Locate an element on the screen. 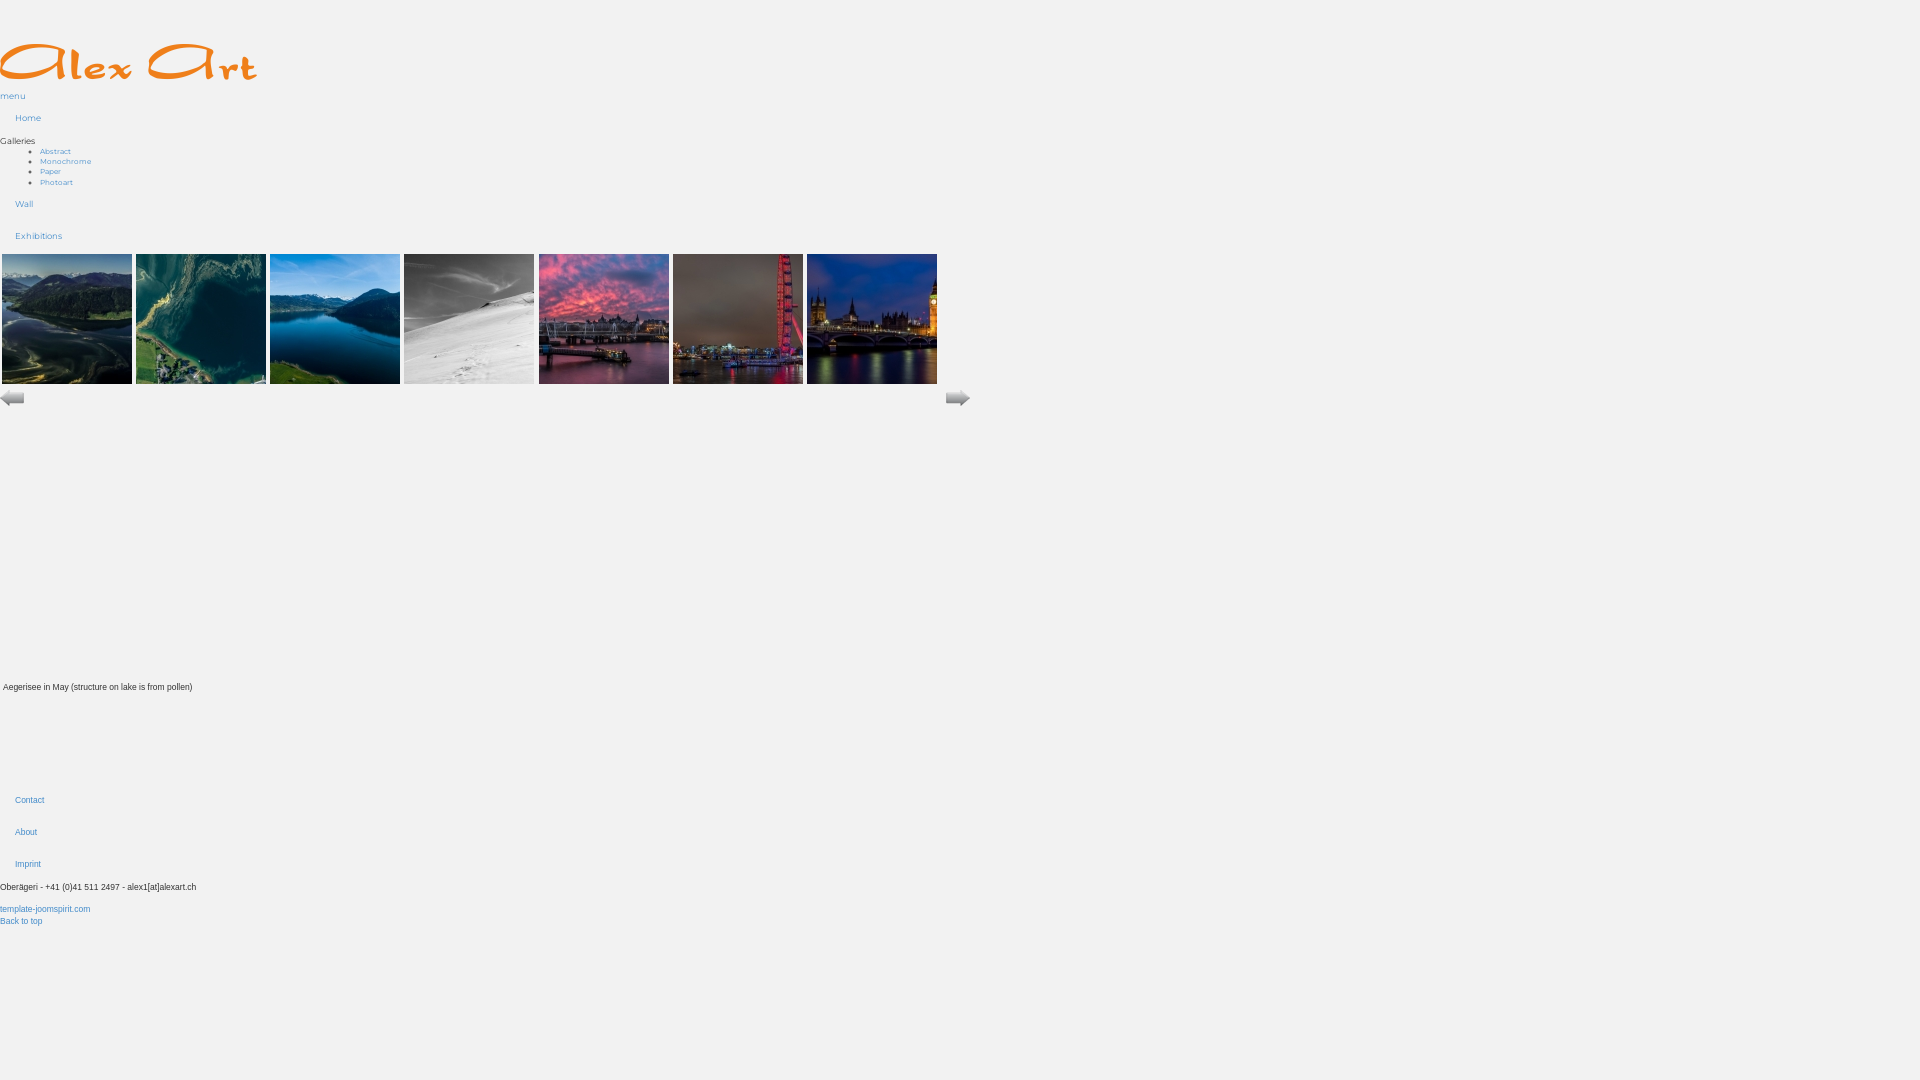 Image resolution: width=1920 pixels, height=1080 pixels. Imprint is located at coordinates (490, 864).